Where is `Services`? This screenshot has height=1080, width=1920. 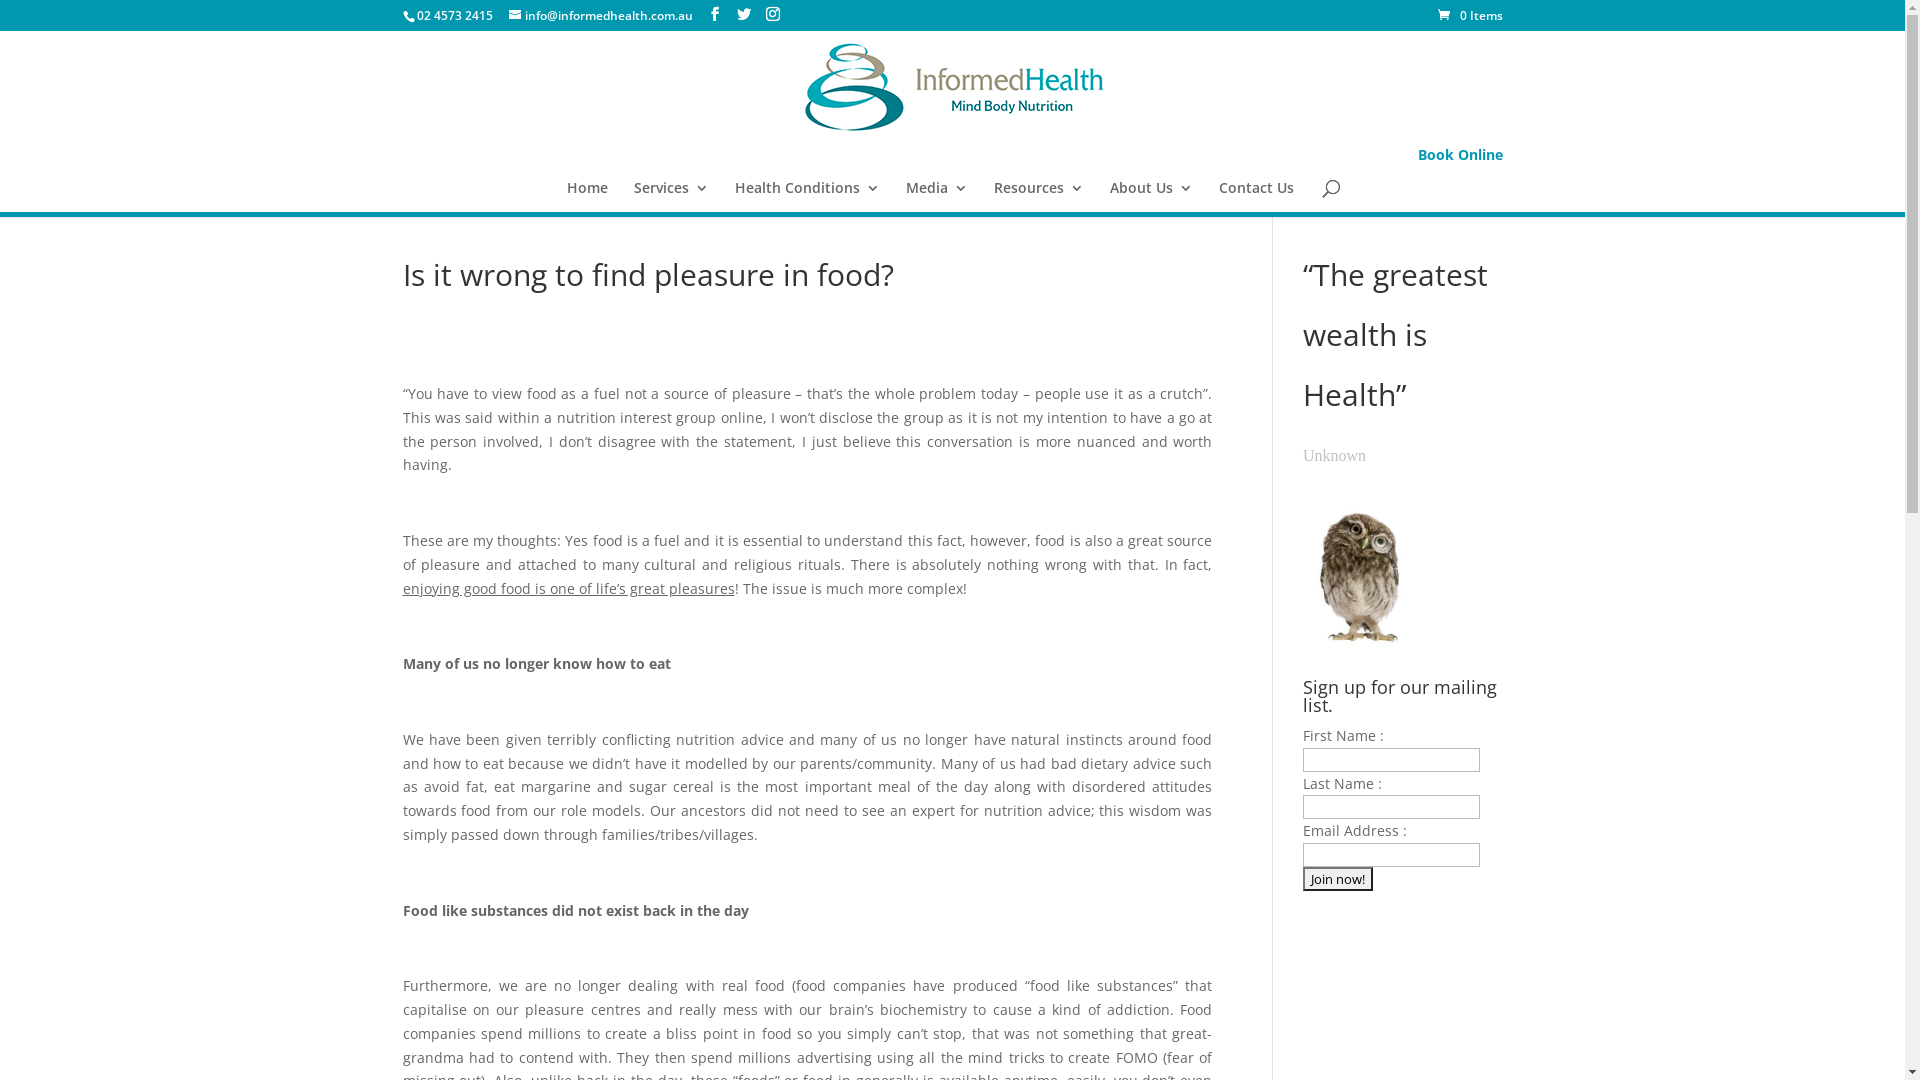 Services is located at coordinates (672, 196).